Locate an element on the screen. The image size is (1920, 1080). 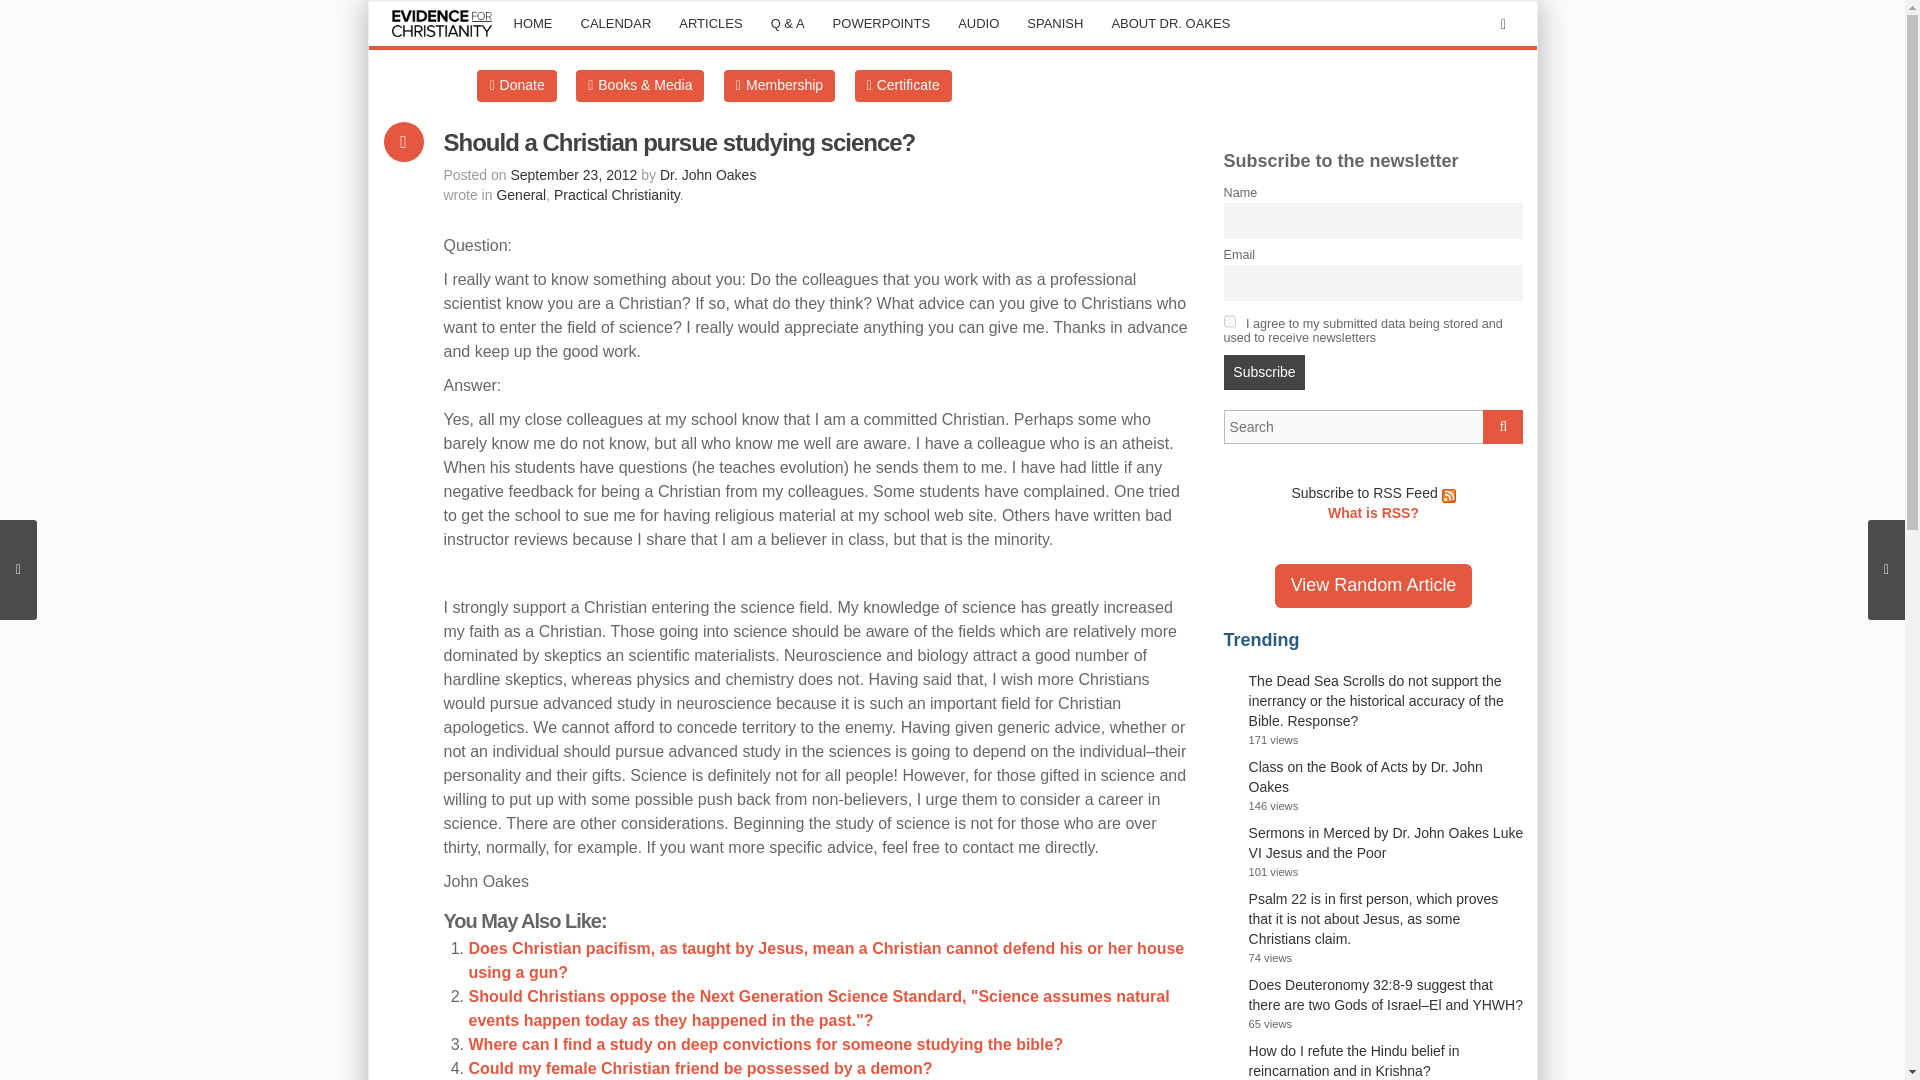
on is located at coordinates (1230, 322).